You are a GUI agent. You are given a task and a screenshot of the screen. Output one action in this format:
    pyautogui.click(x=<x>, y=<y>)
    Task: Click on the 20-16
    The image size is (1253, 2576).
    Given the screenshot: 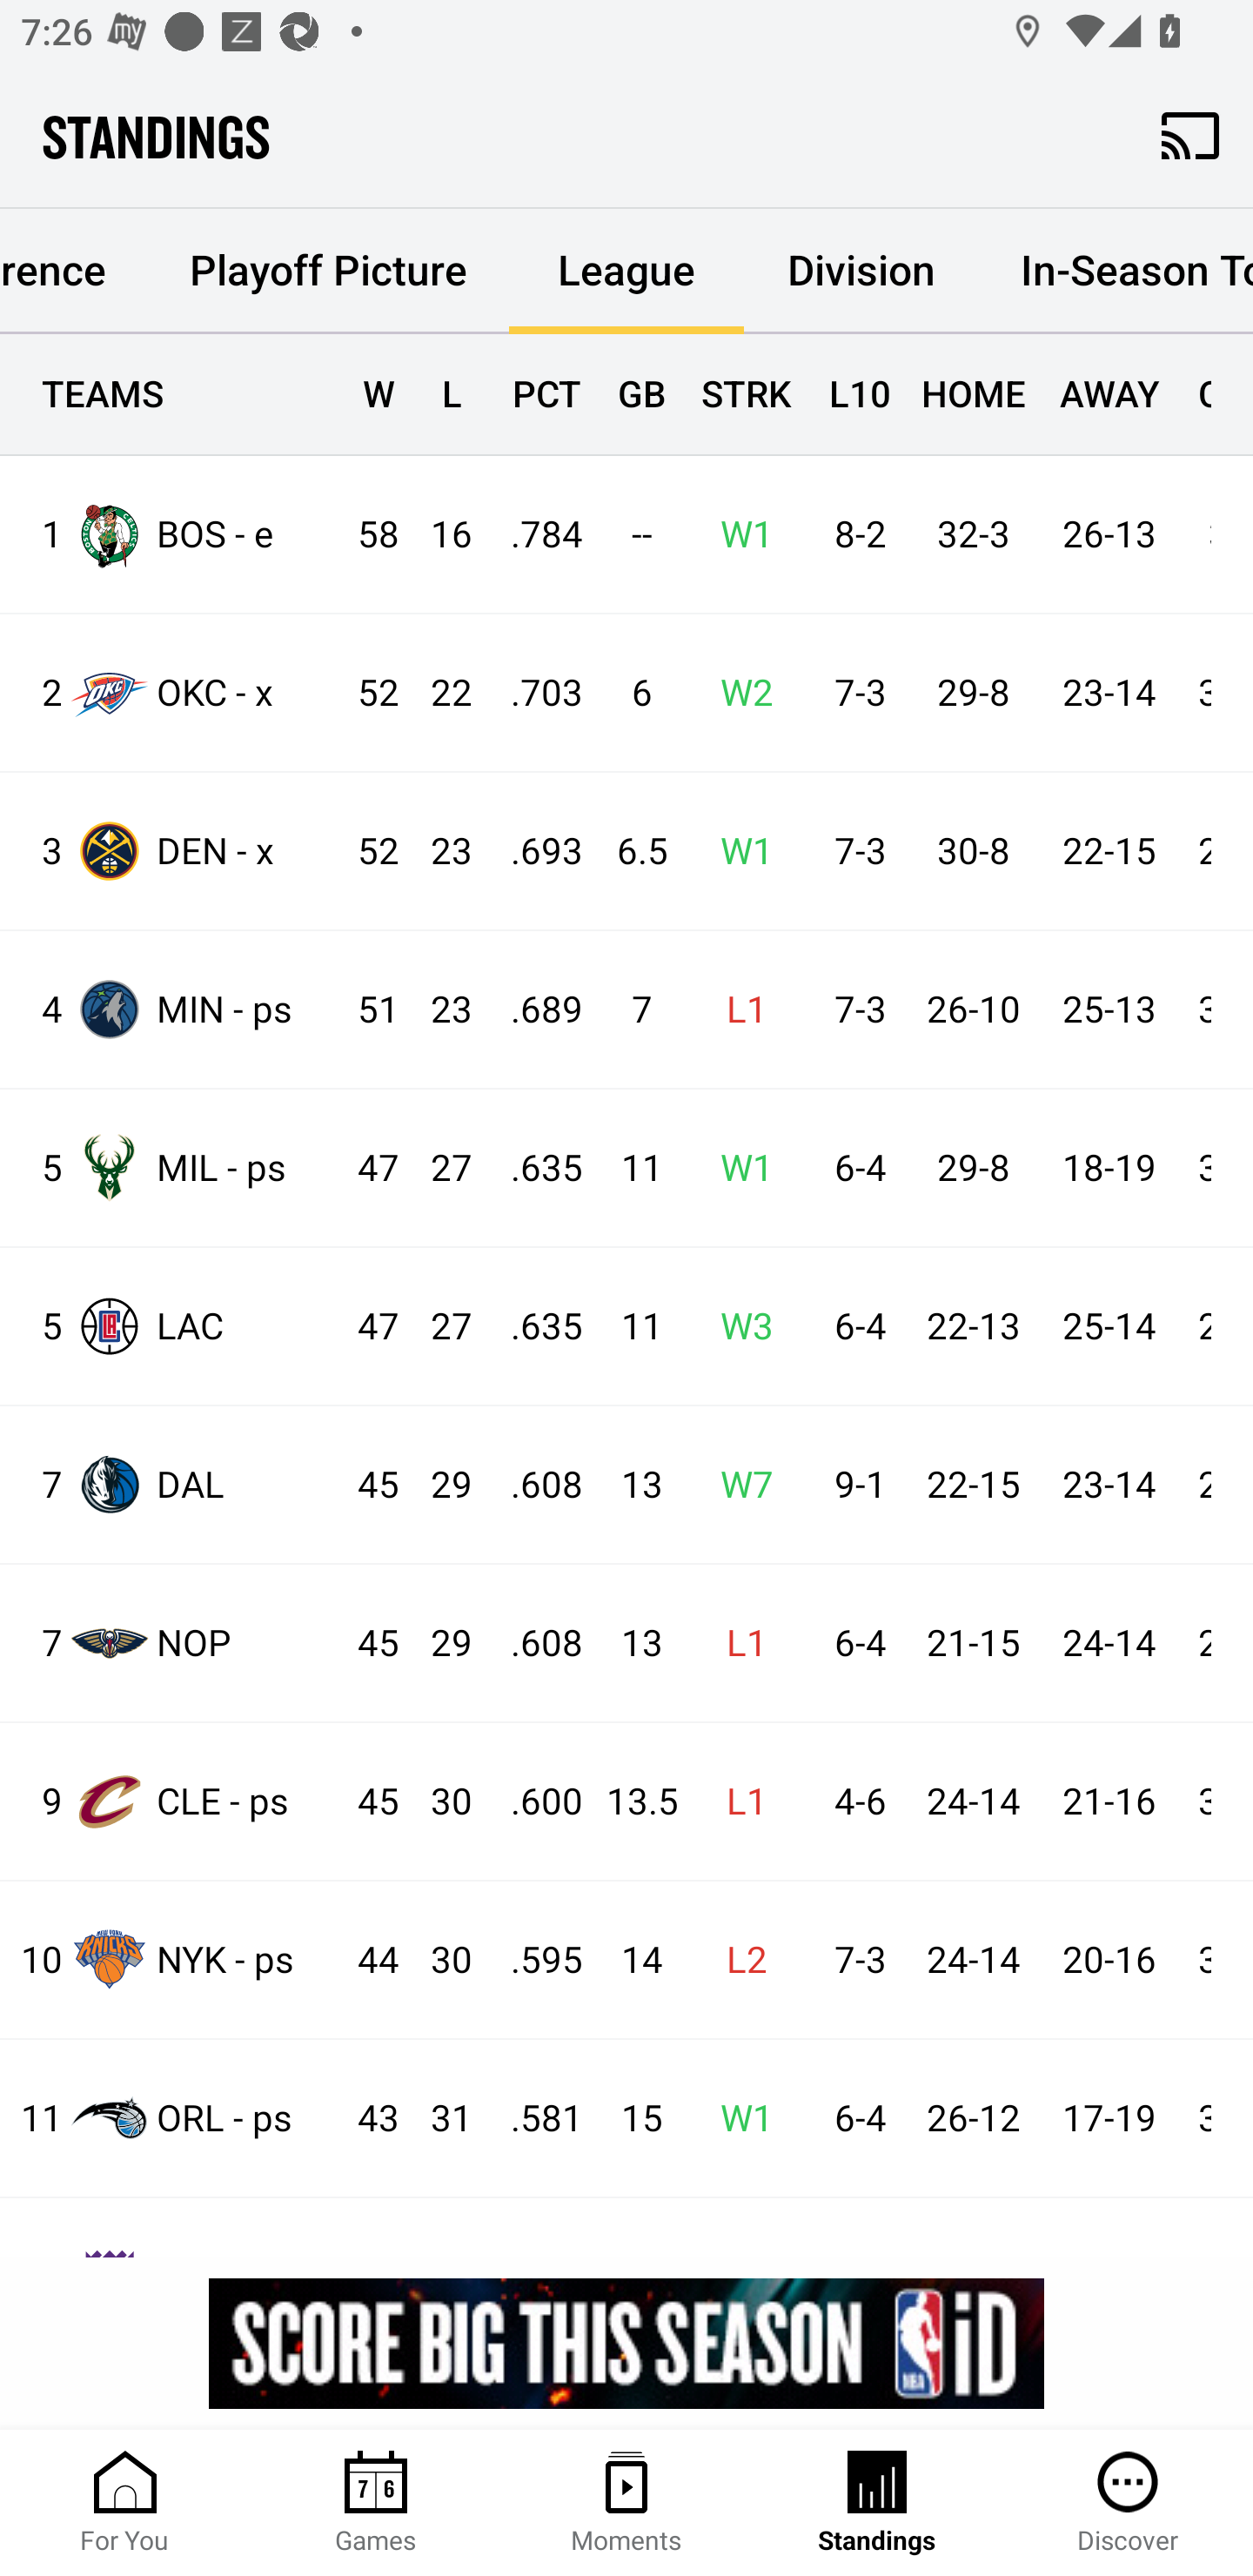 What is the action you would take?
    pyautogui.click(x=1109, y=1960)
    